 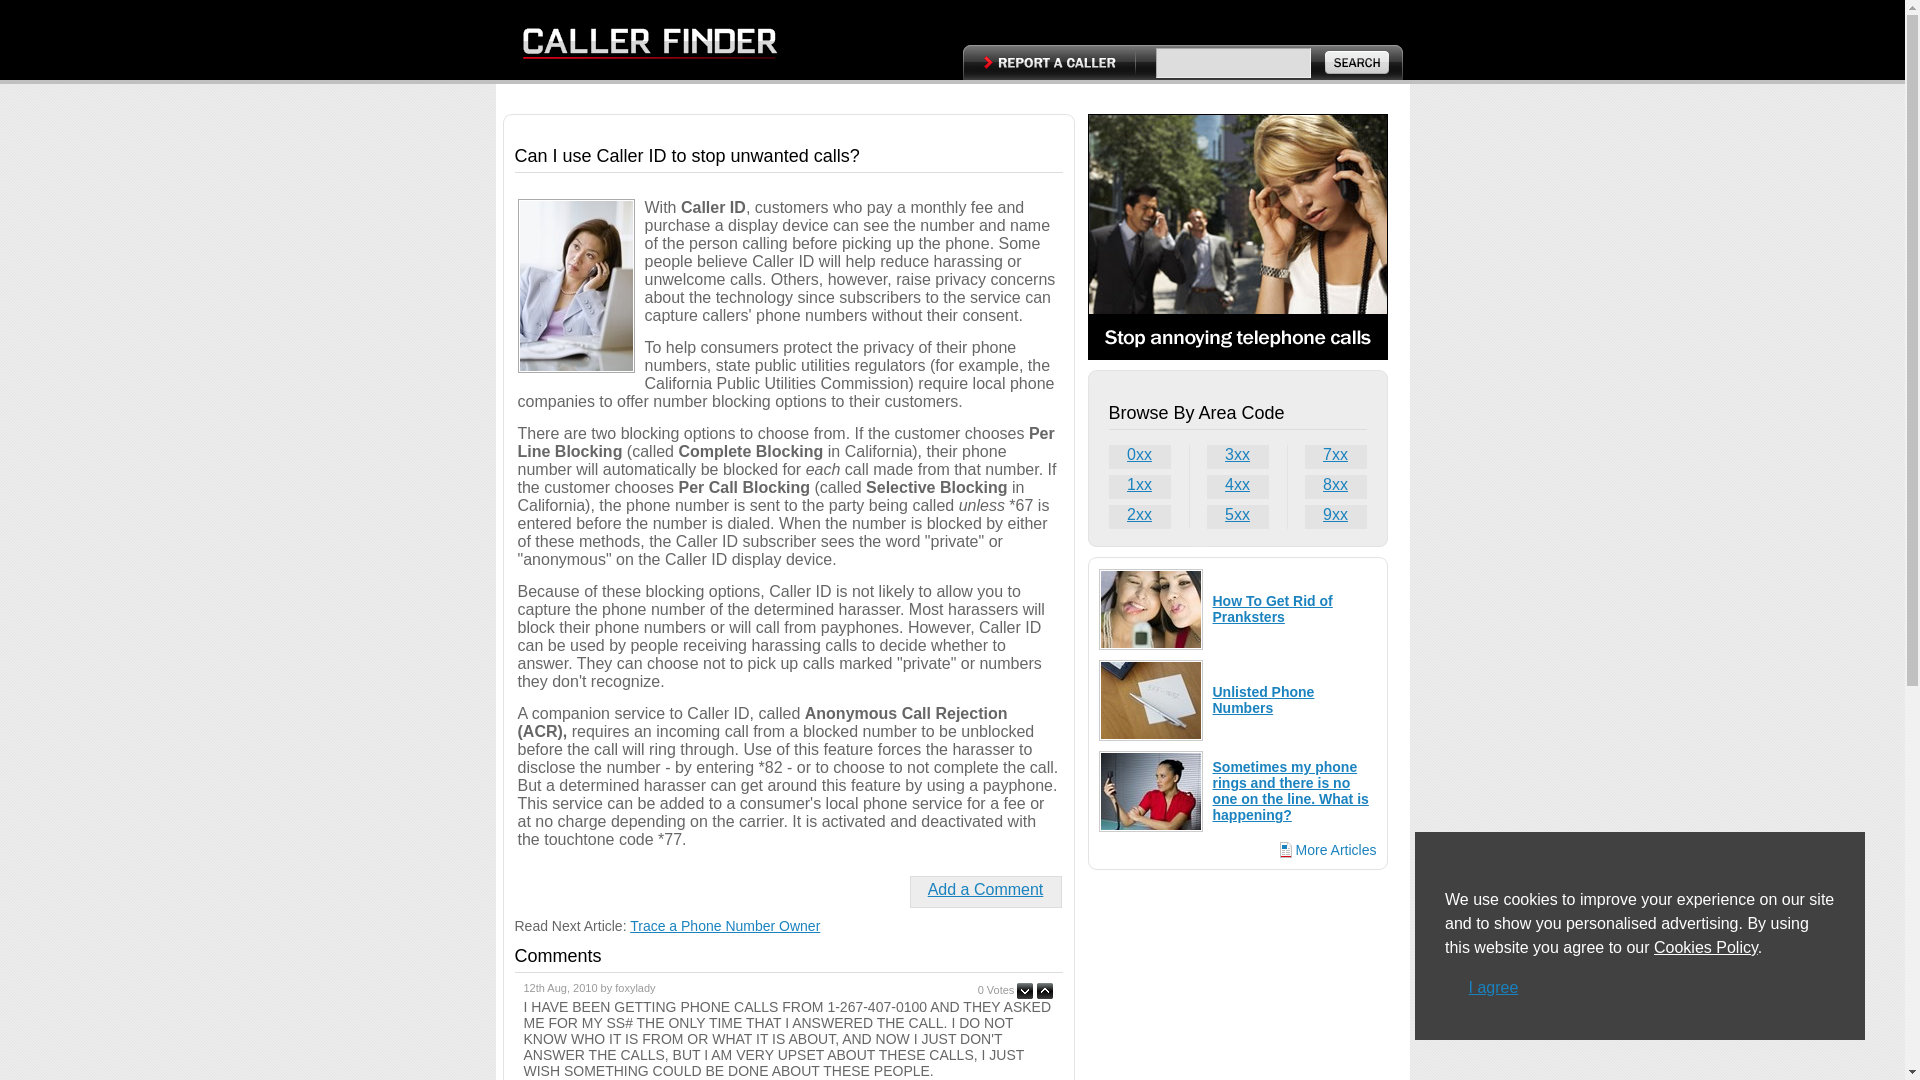 What do you see at coordinates (1335, 456) in the screenshot?
I see `7xx` at bounding box center [1335, 456].